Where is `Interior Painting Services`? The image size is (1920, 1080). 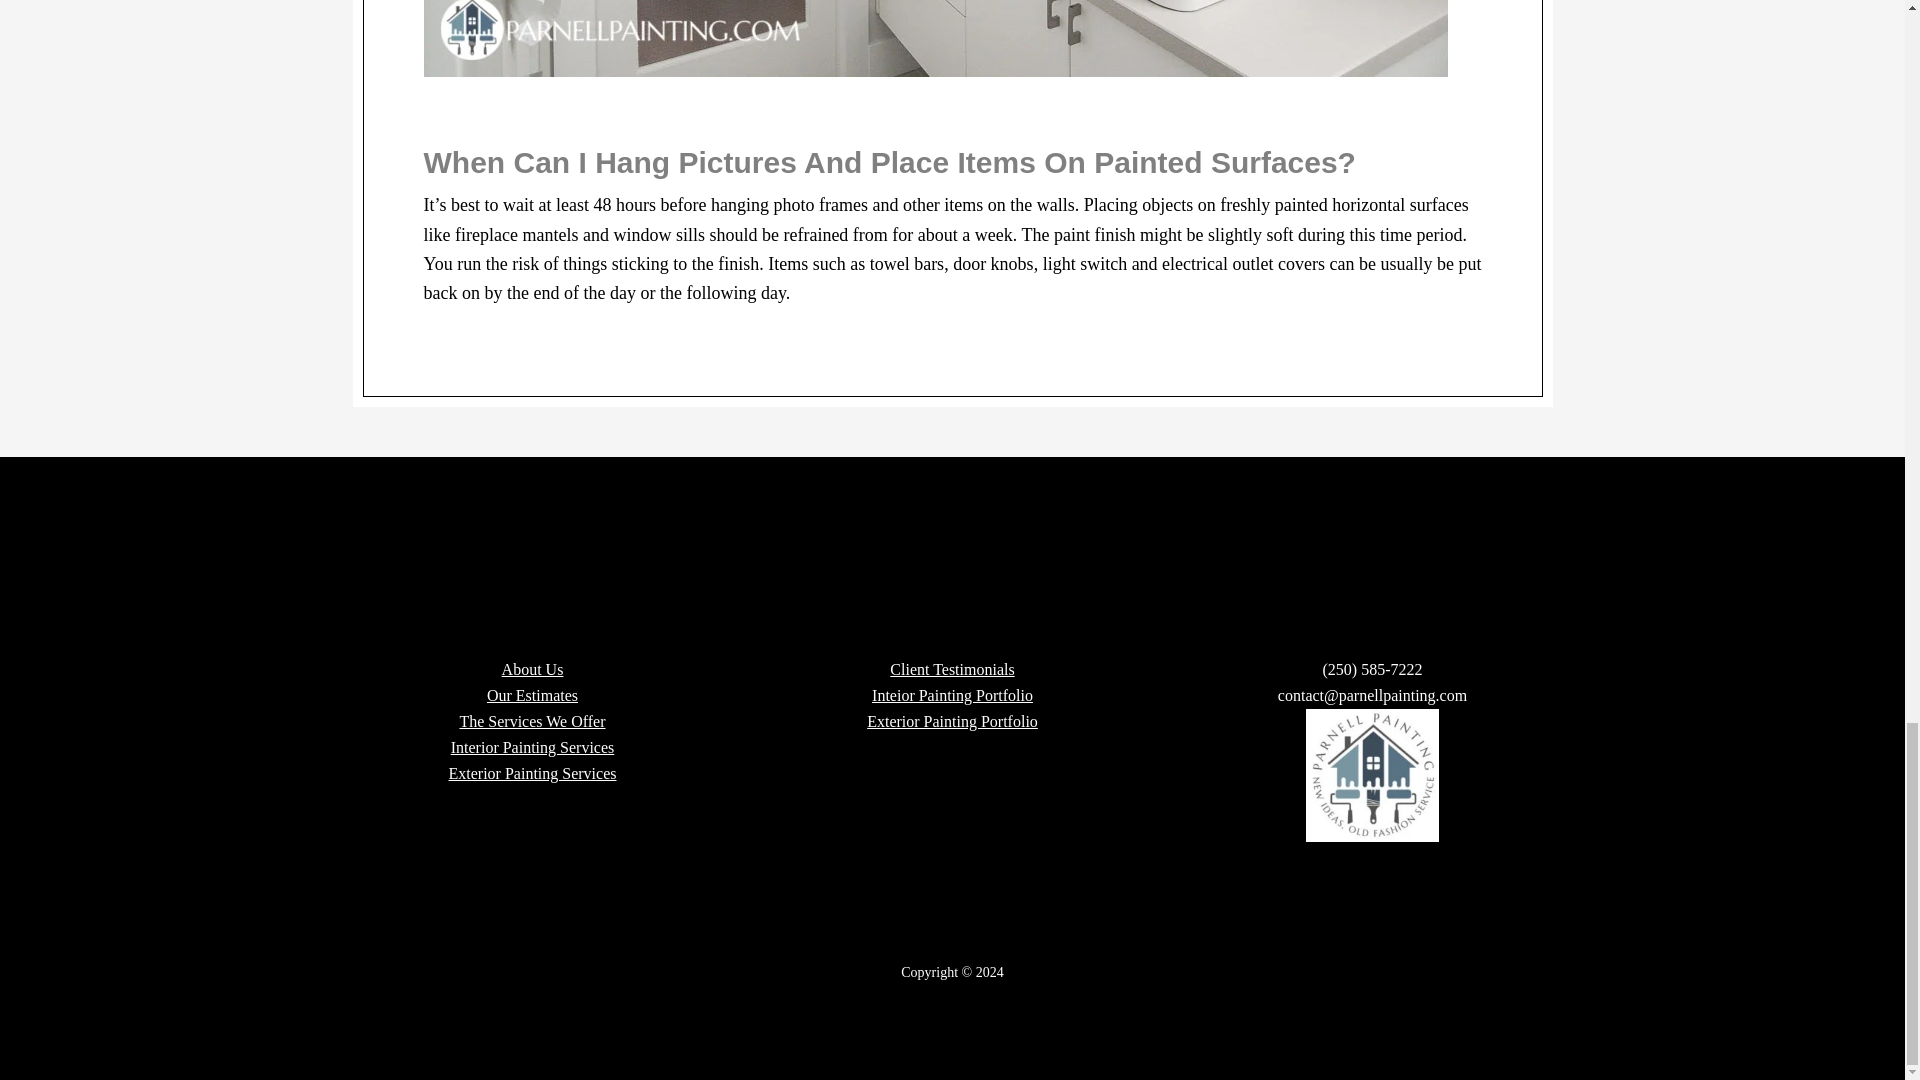 Interior Painting Services is located at coordinates (532, 747).